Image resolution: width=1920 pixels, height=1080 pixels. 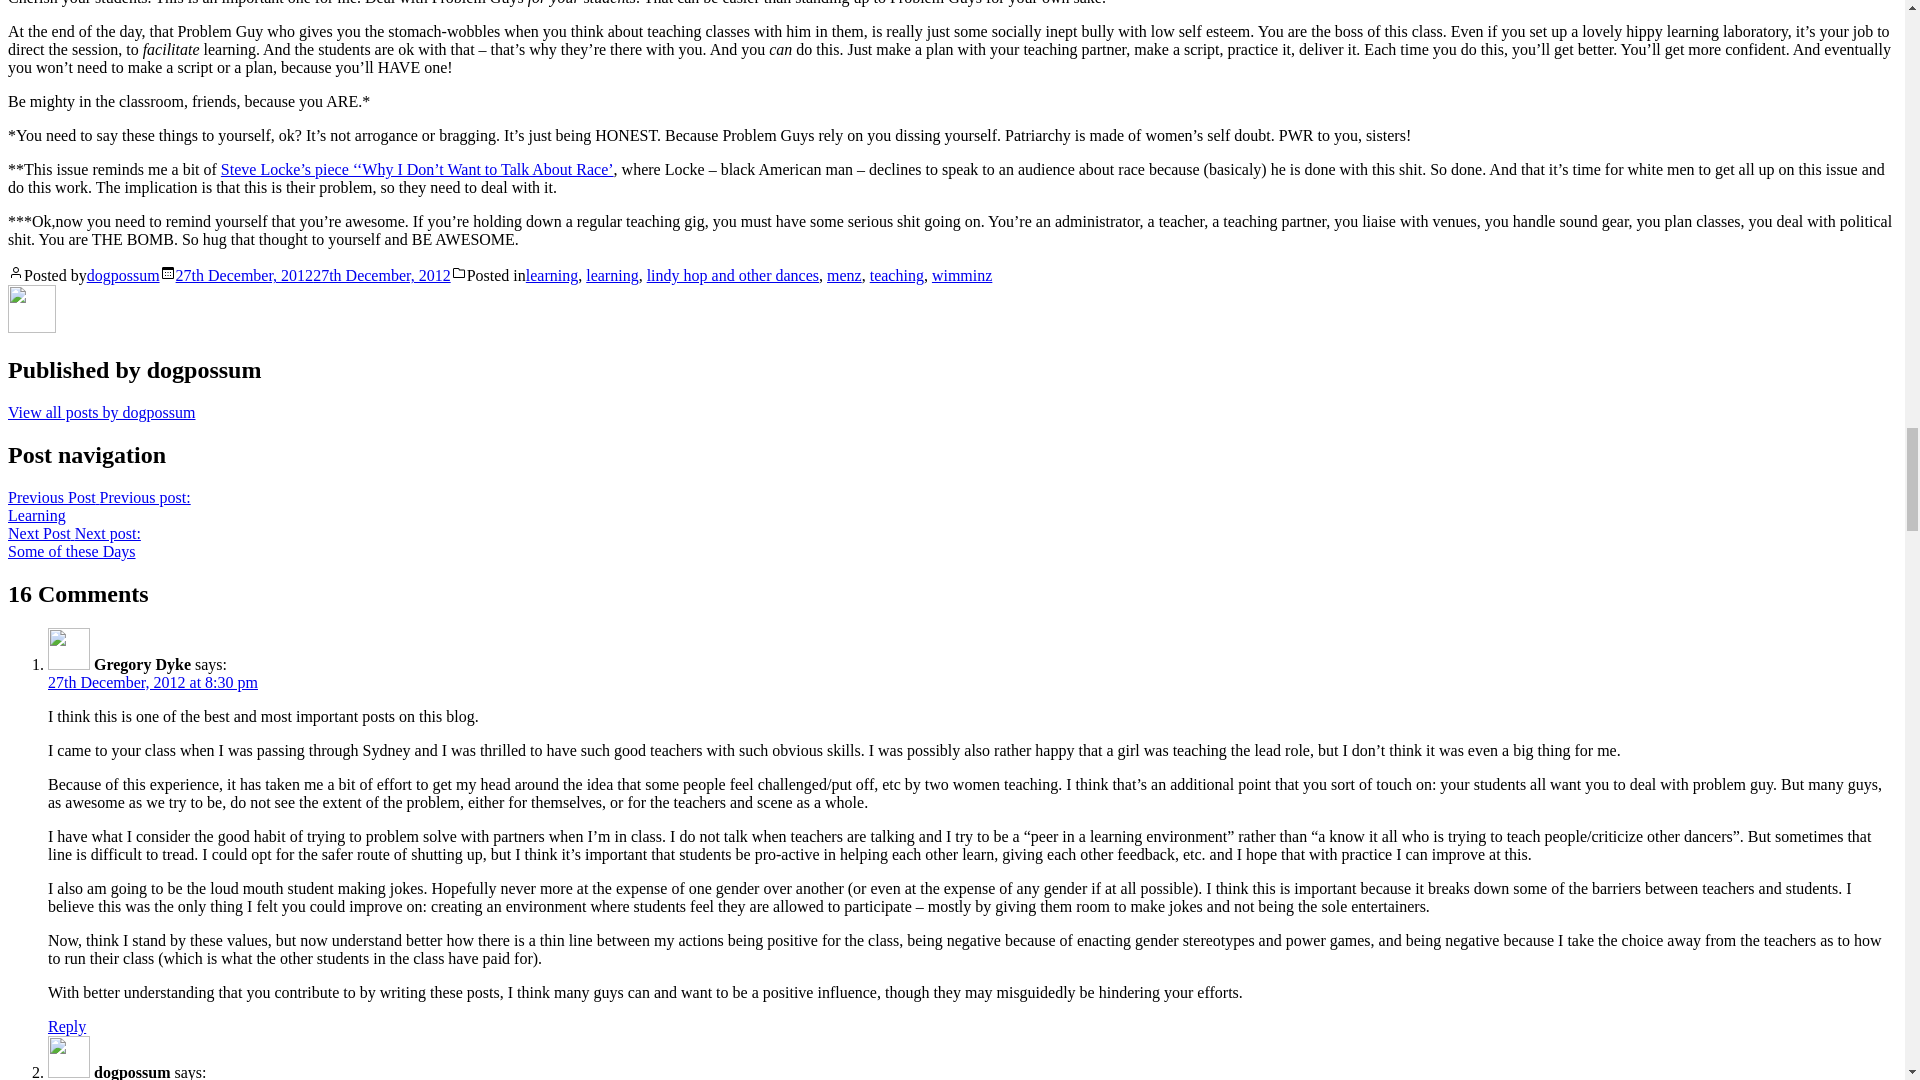 What do you see at coordinates (98, 506) in the screenshot?
I see `dogpossum` at bounding box center [98, 506].